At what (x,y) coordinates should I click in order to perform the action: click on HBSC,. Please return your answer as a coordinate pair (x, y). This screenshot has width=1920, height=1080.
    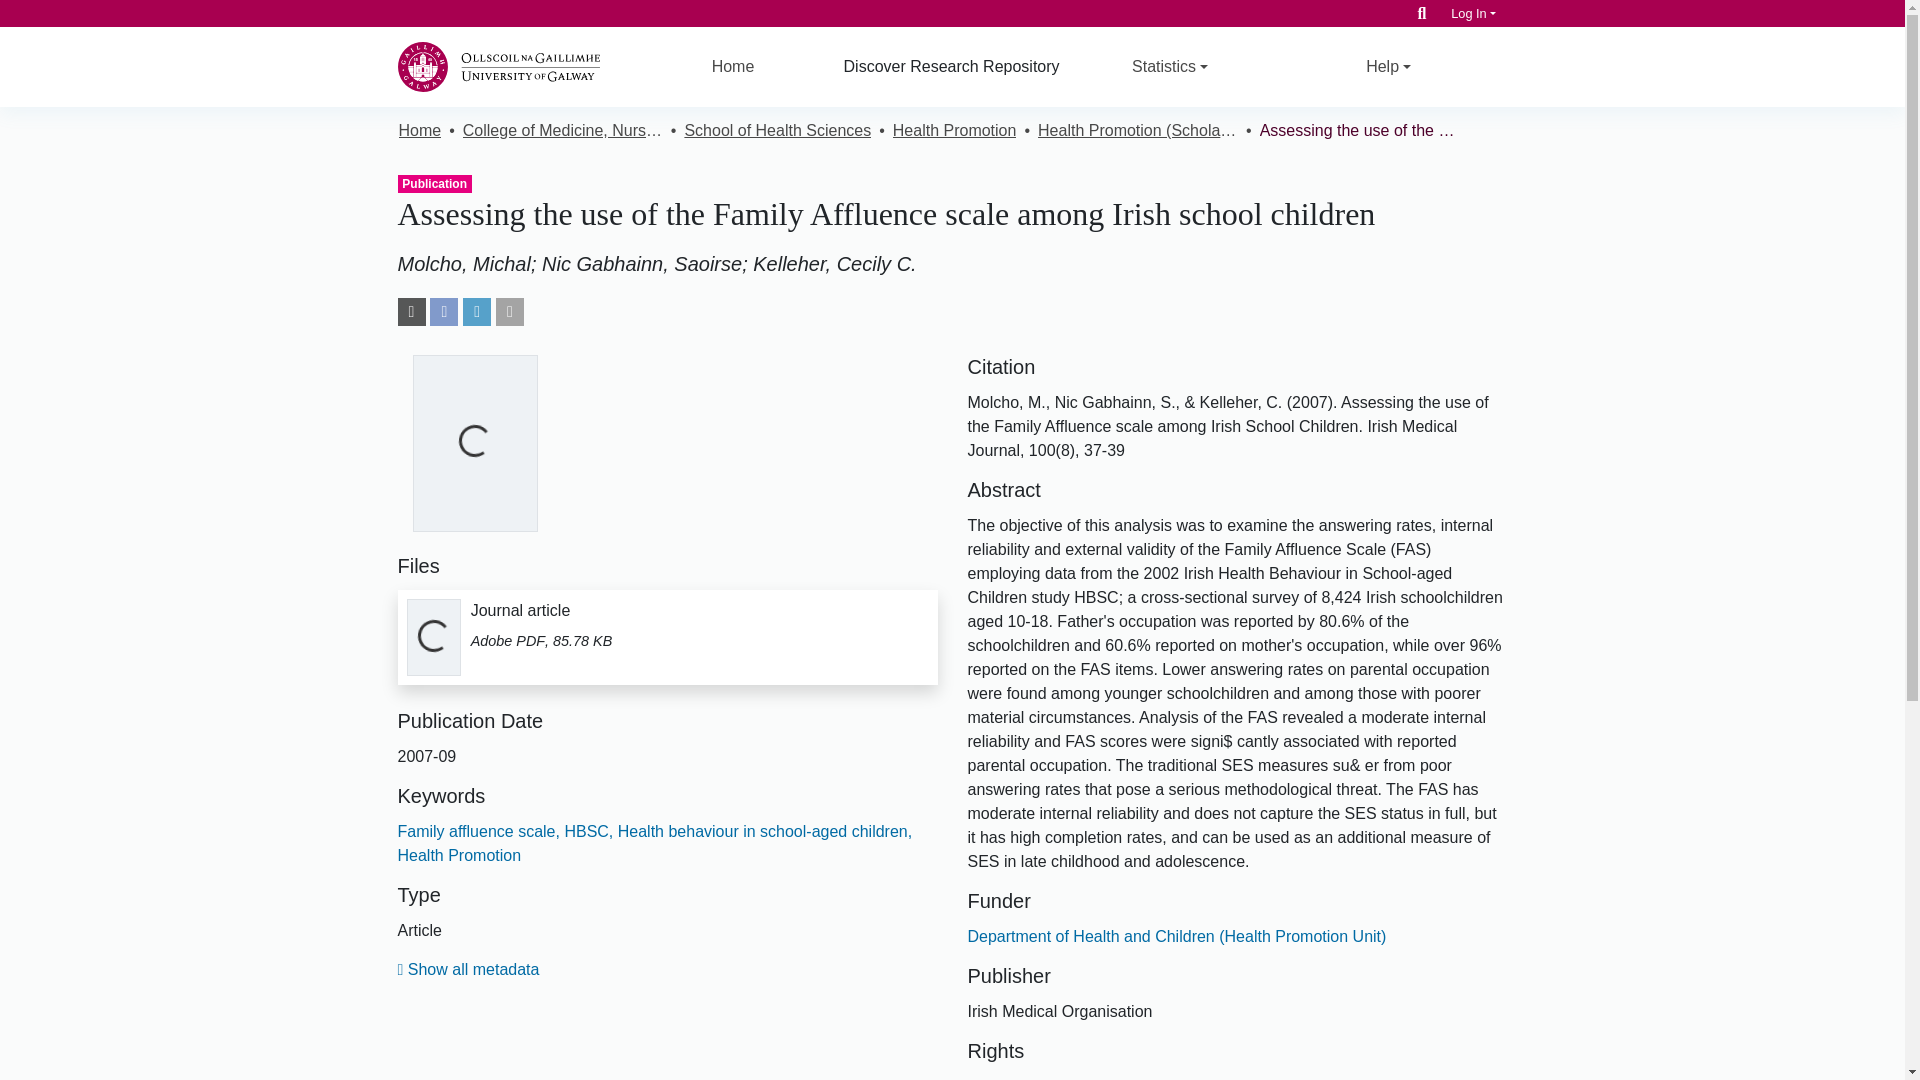
    Looking at the image, I should click on (562, 130).